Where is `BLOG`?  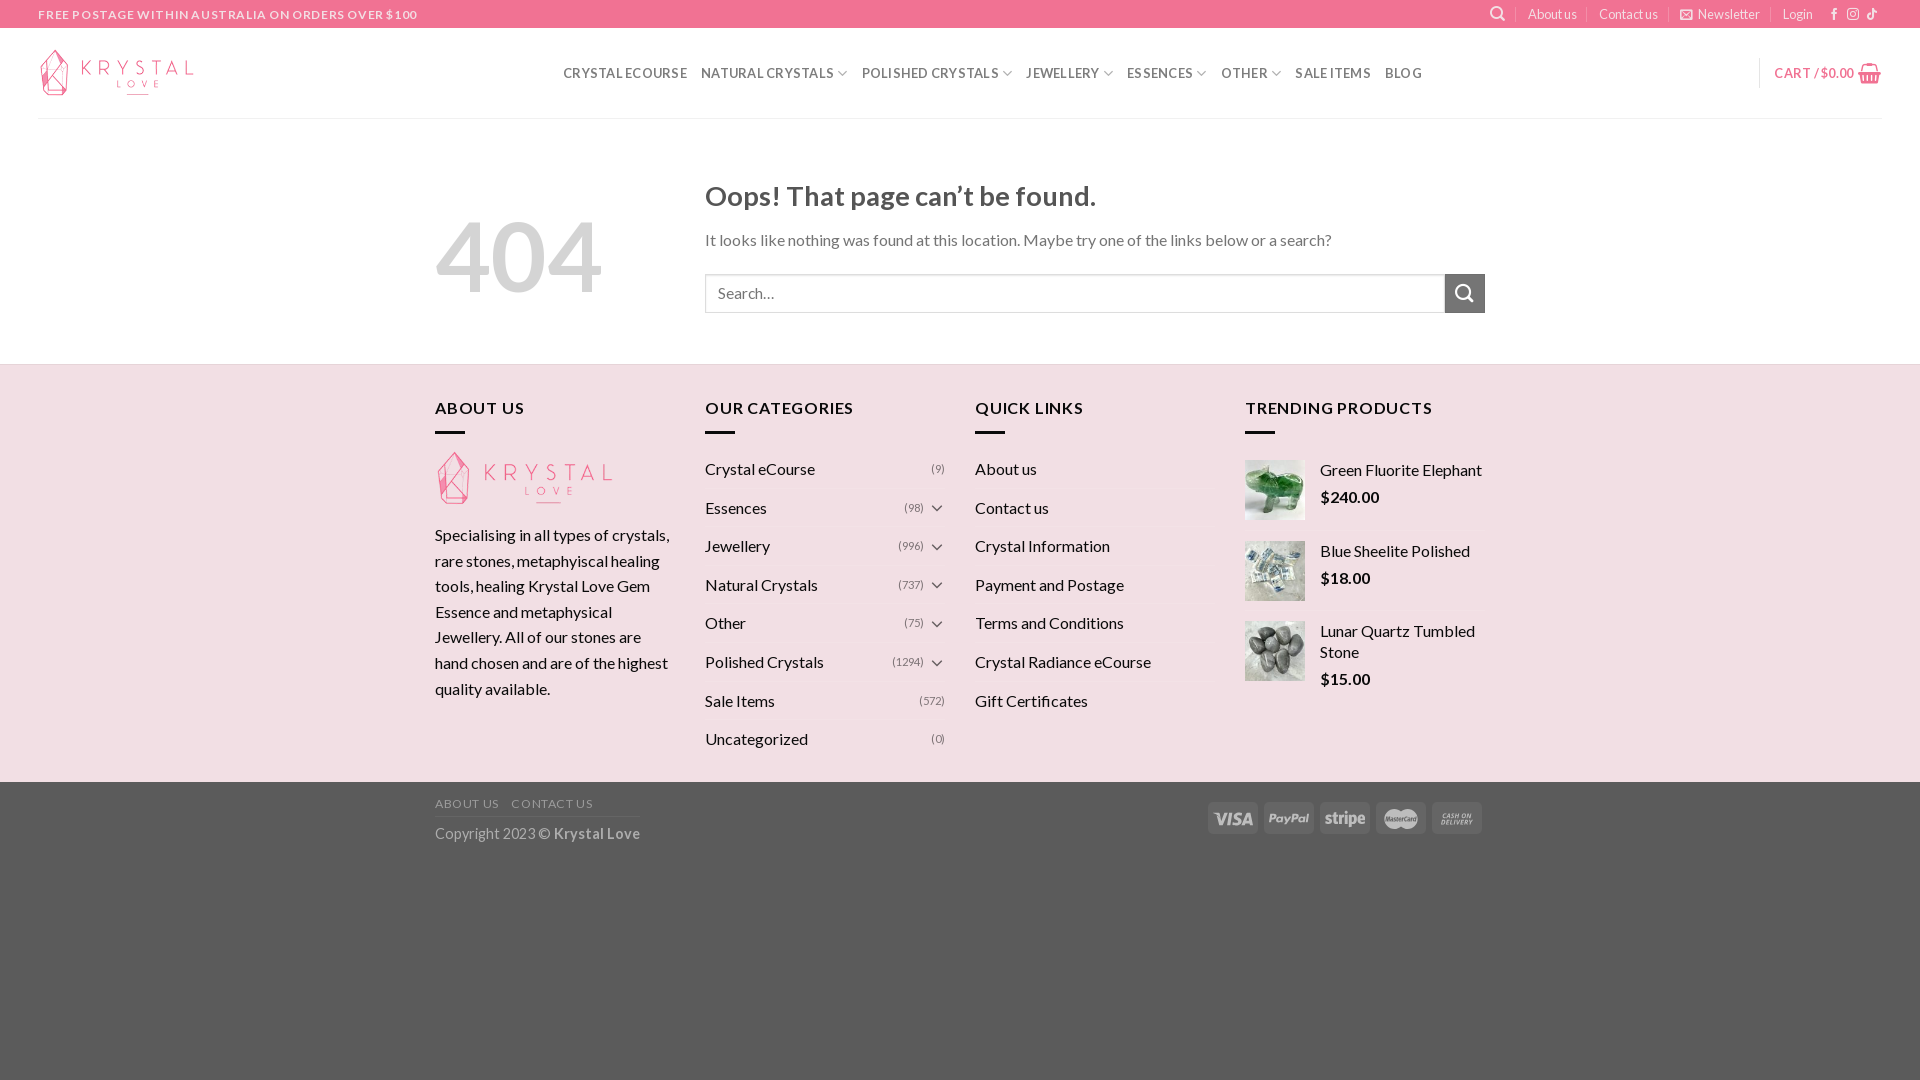
BLOG is located at coordinates (1404, 73).